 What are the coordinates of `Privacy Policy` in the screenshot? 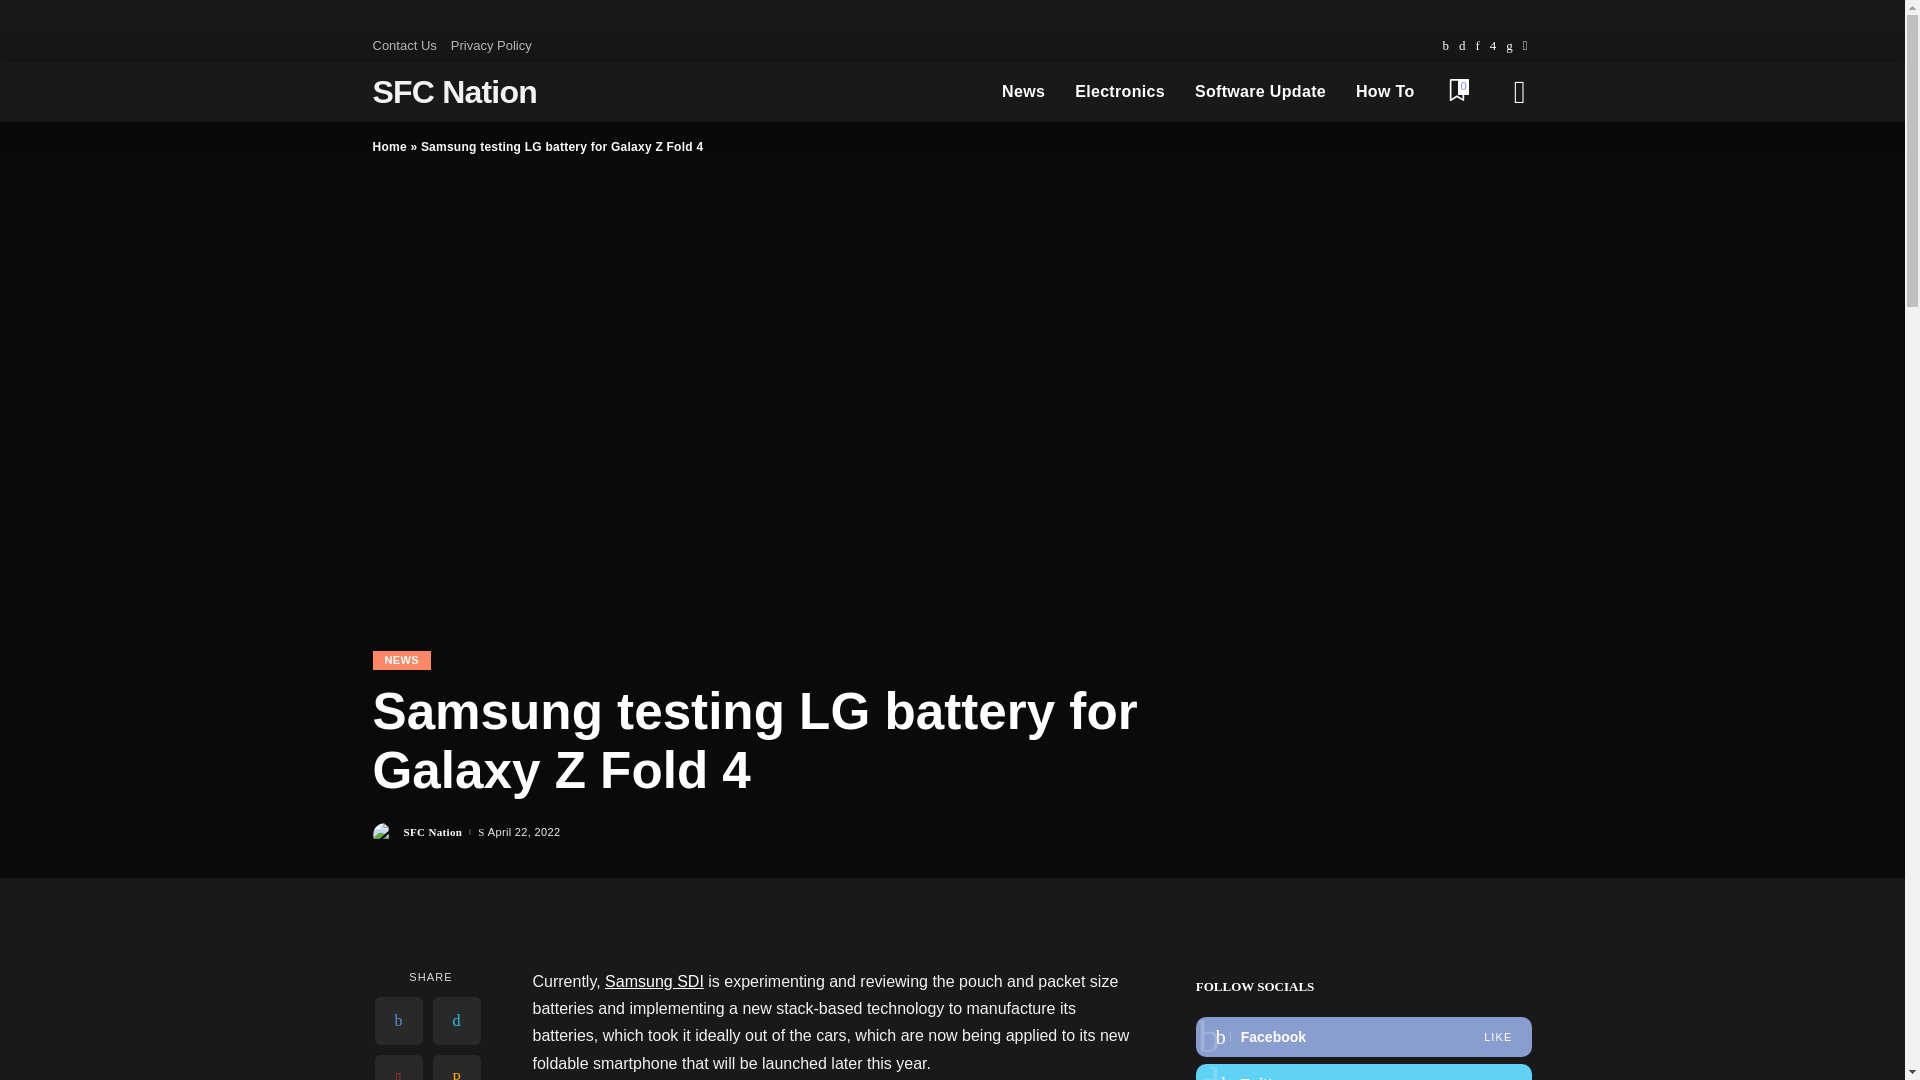 It's located at (491, 46).